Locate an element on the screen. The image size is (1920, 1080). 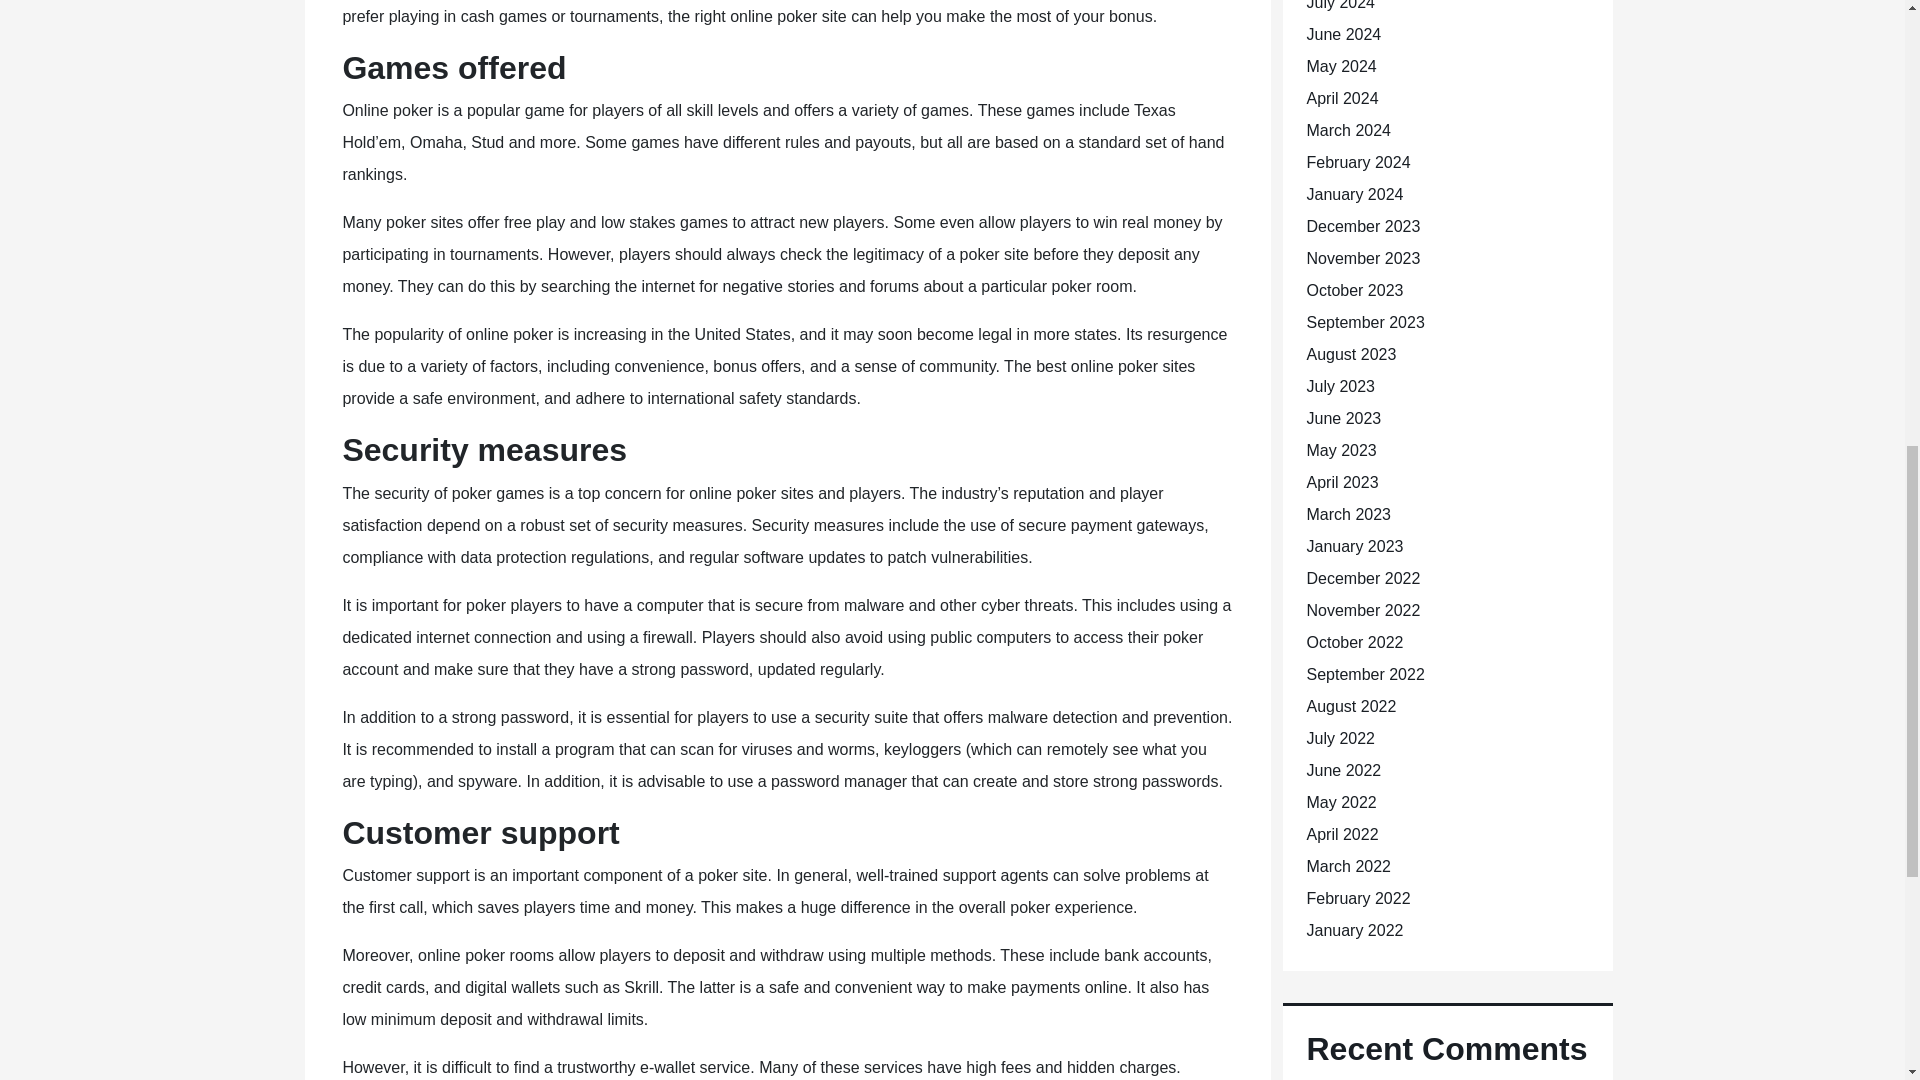
November 2022 is located at coordinates (1362, 610).